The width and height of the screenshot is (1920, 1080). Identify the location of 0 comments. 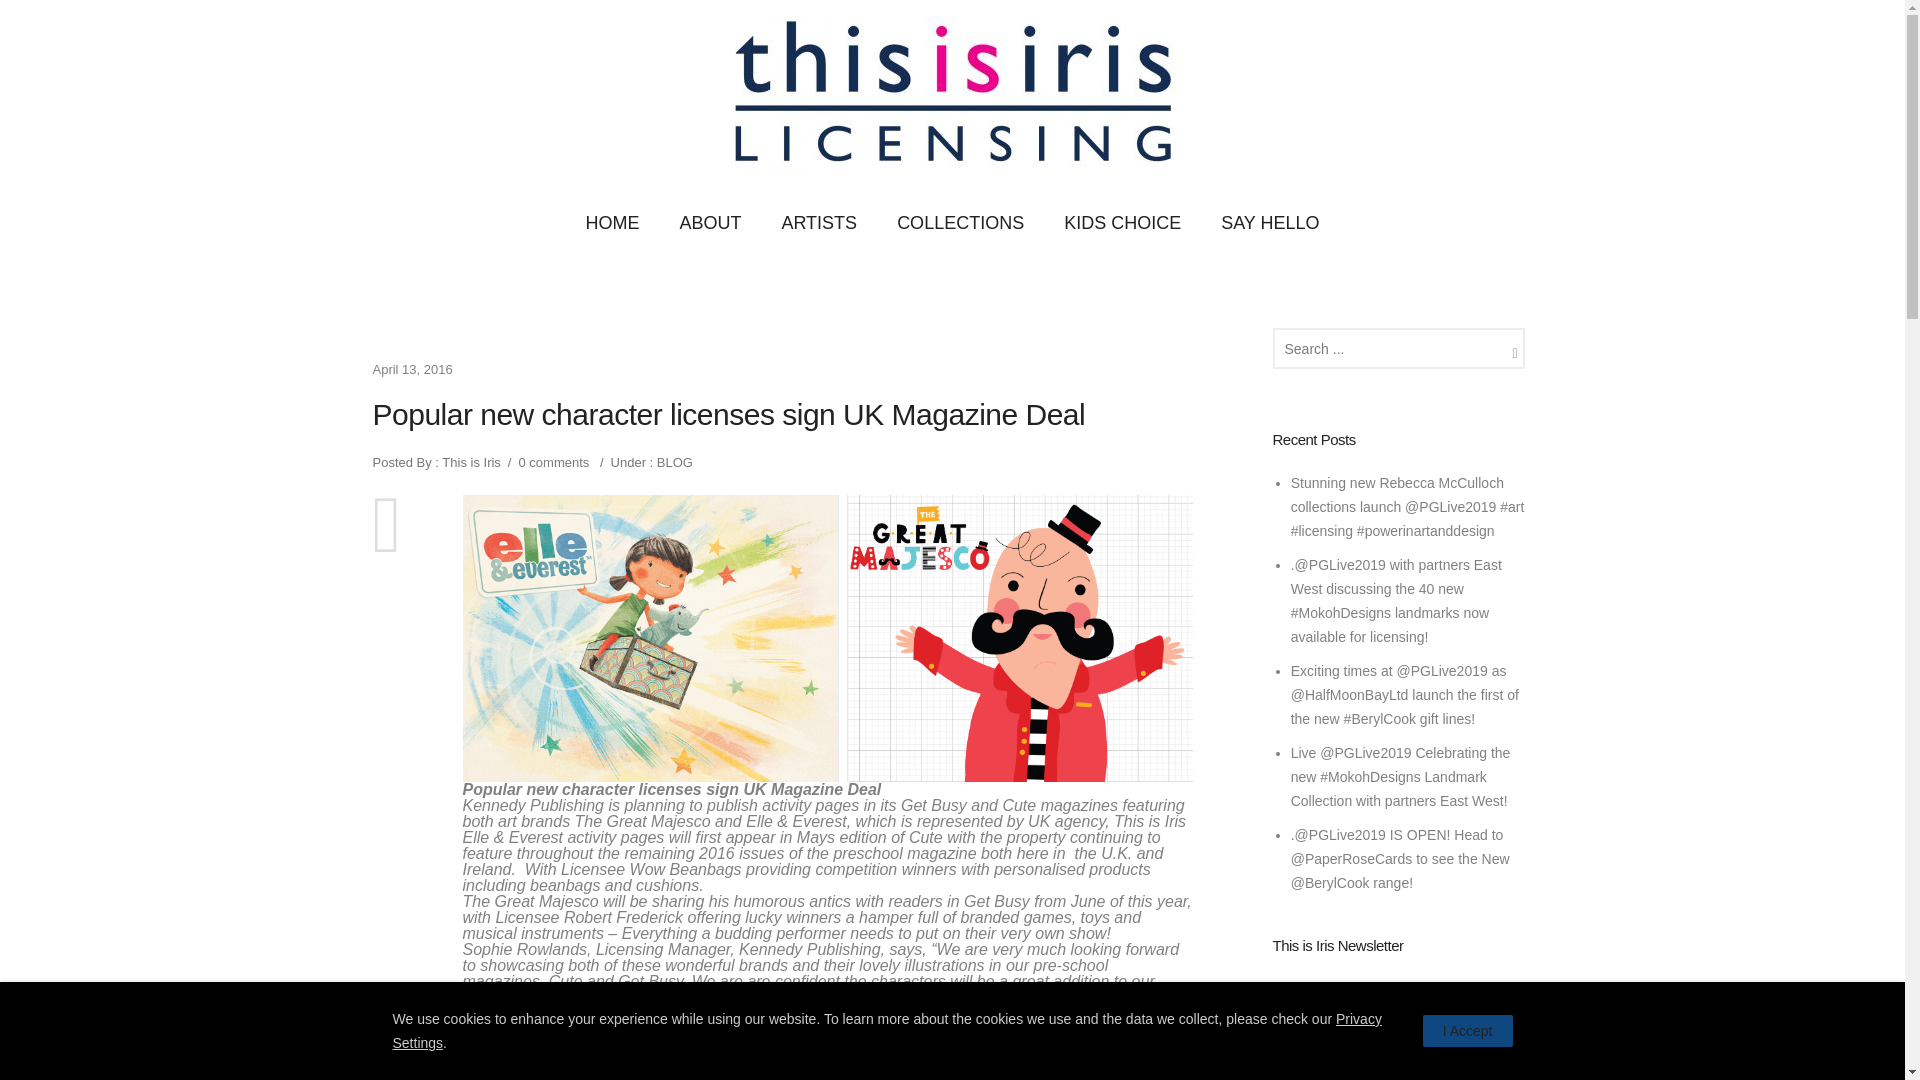
(554, 462).